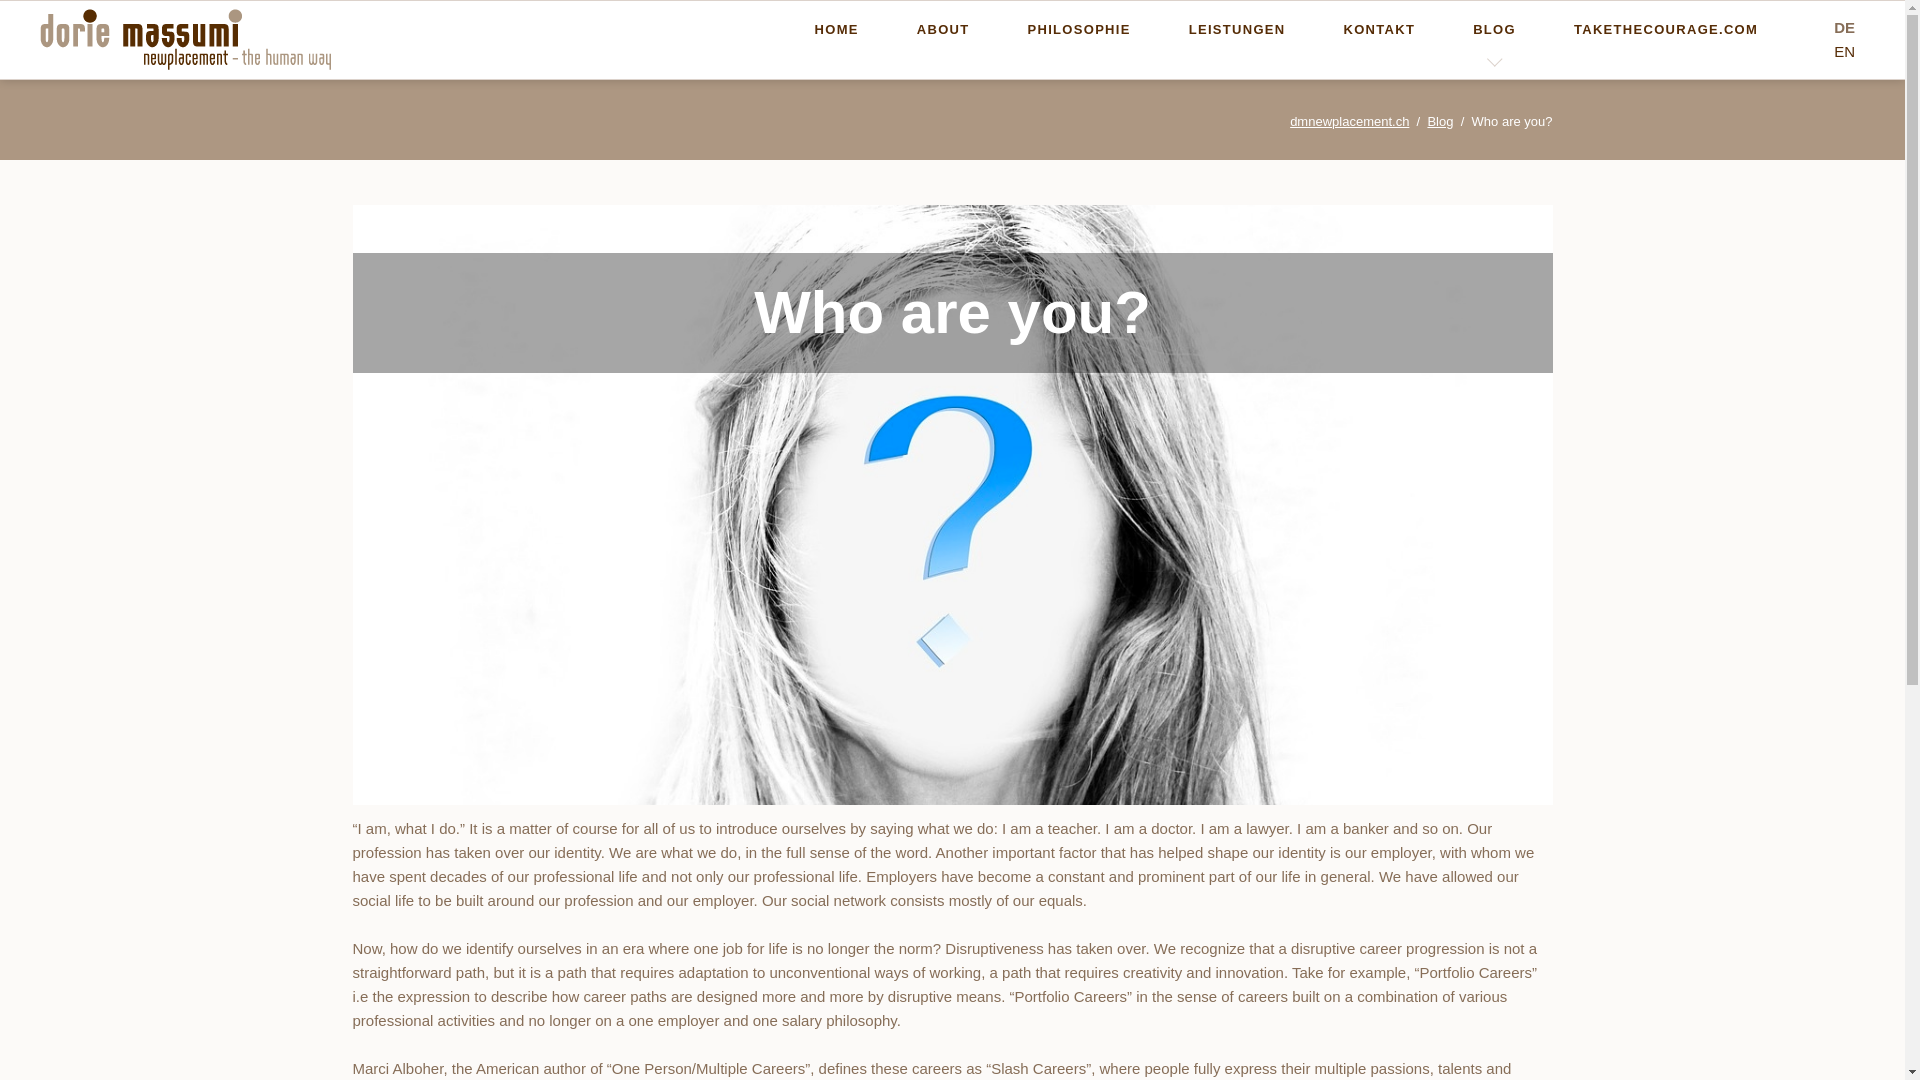  Describe the element at coordinates (836, 29) in the screenshot. I see `Dorie Massumi Newplacement` at that location.